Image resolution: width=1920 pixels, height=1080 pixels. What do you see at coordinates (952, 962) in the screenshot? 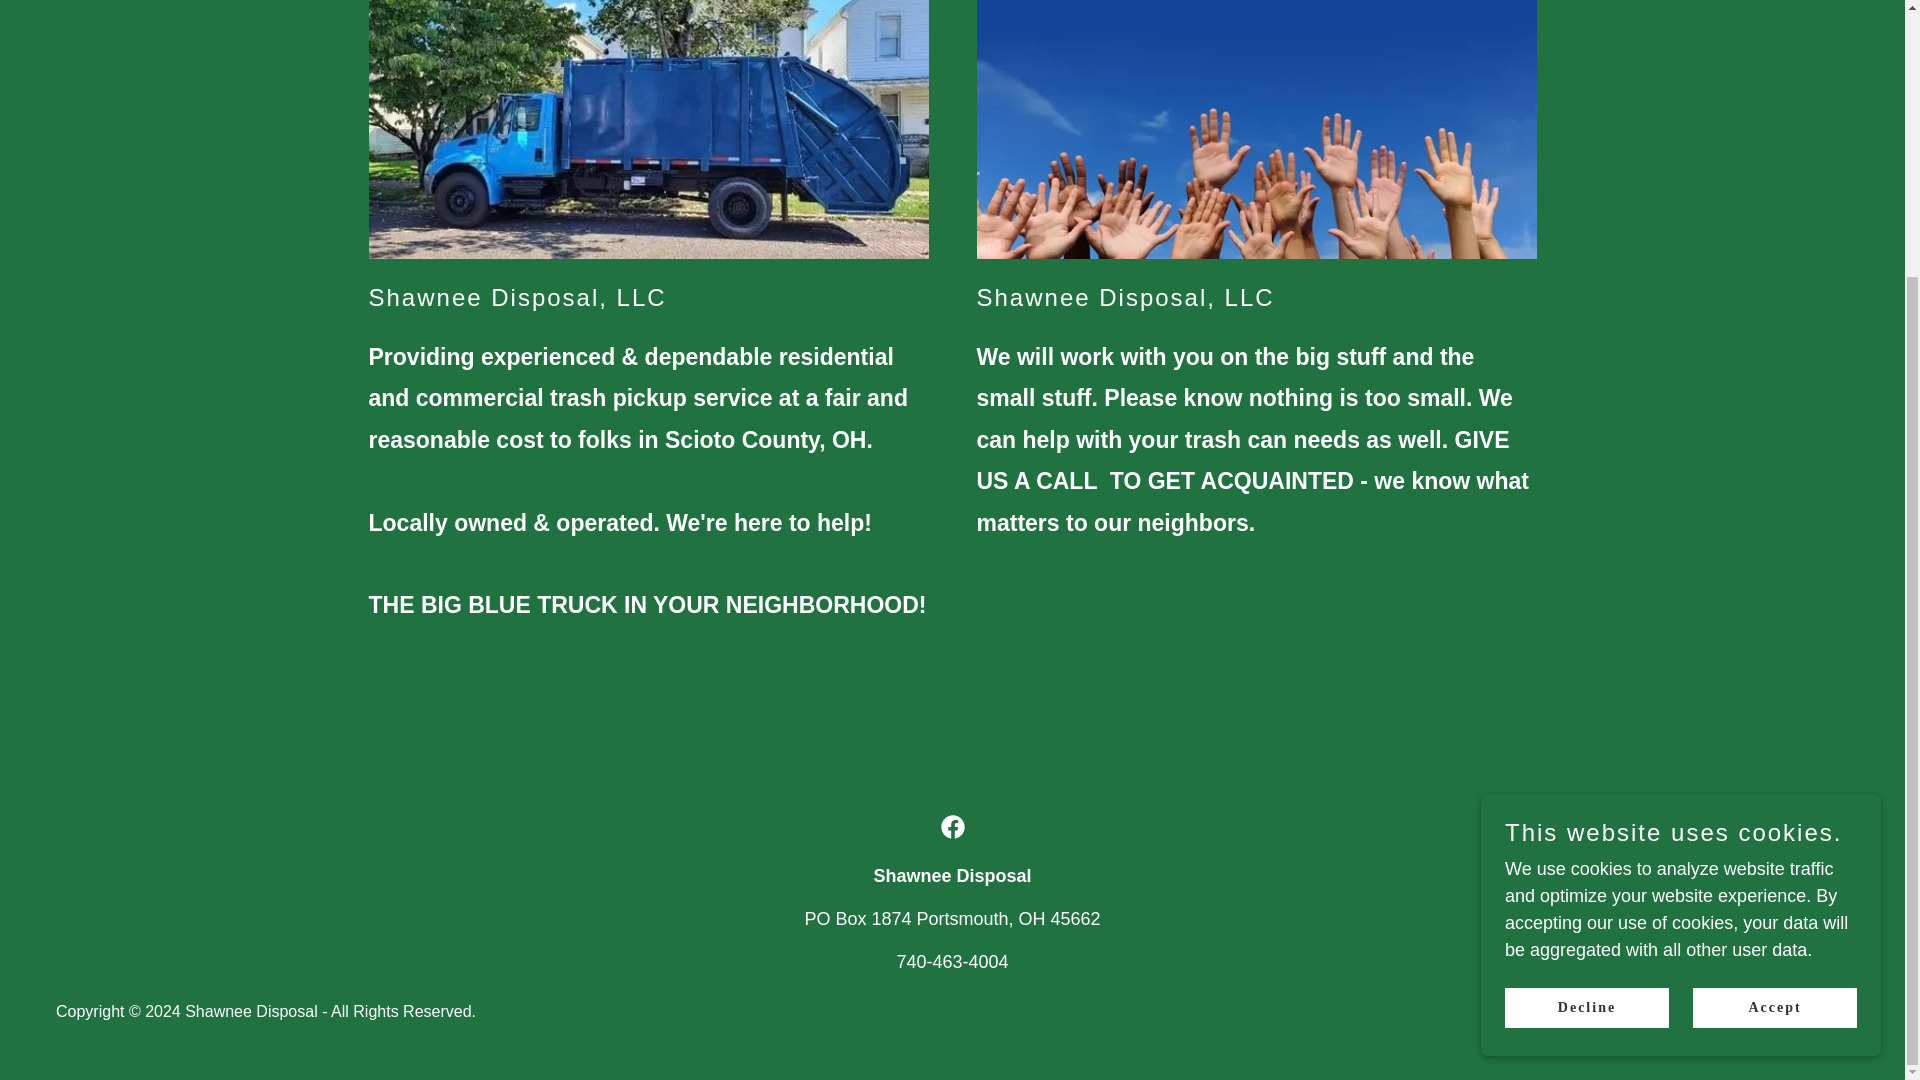
I see `740-463-4004` at bounding box center [952, 962].